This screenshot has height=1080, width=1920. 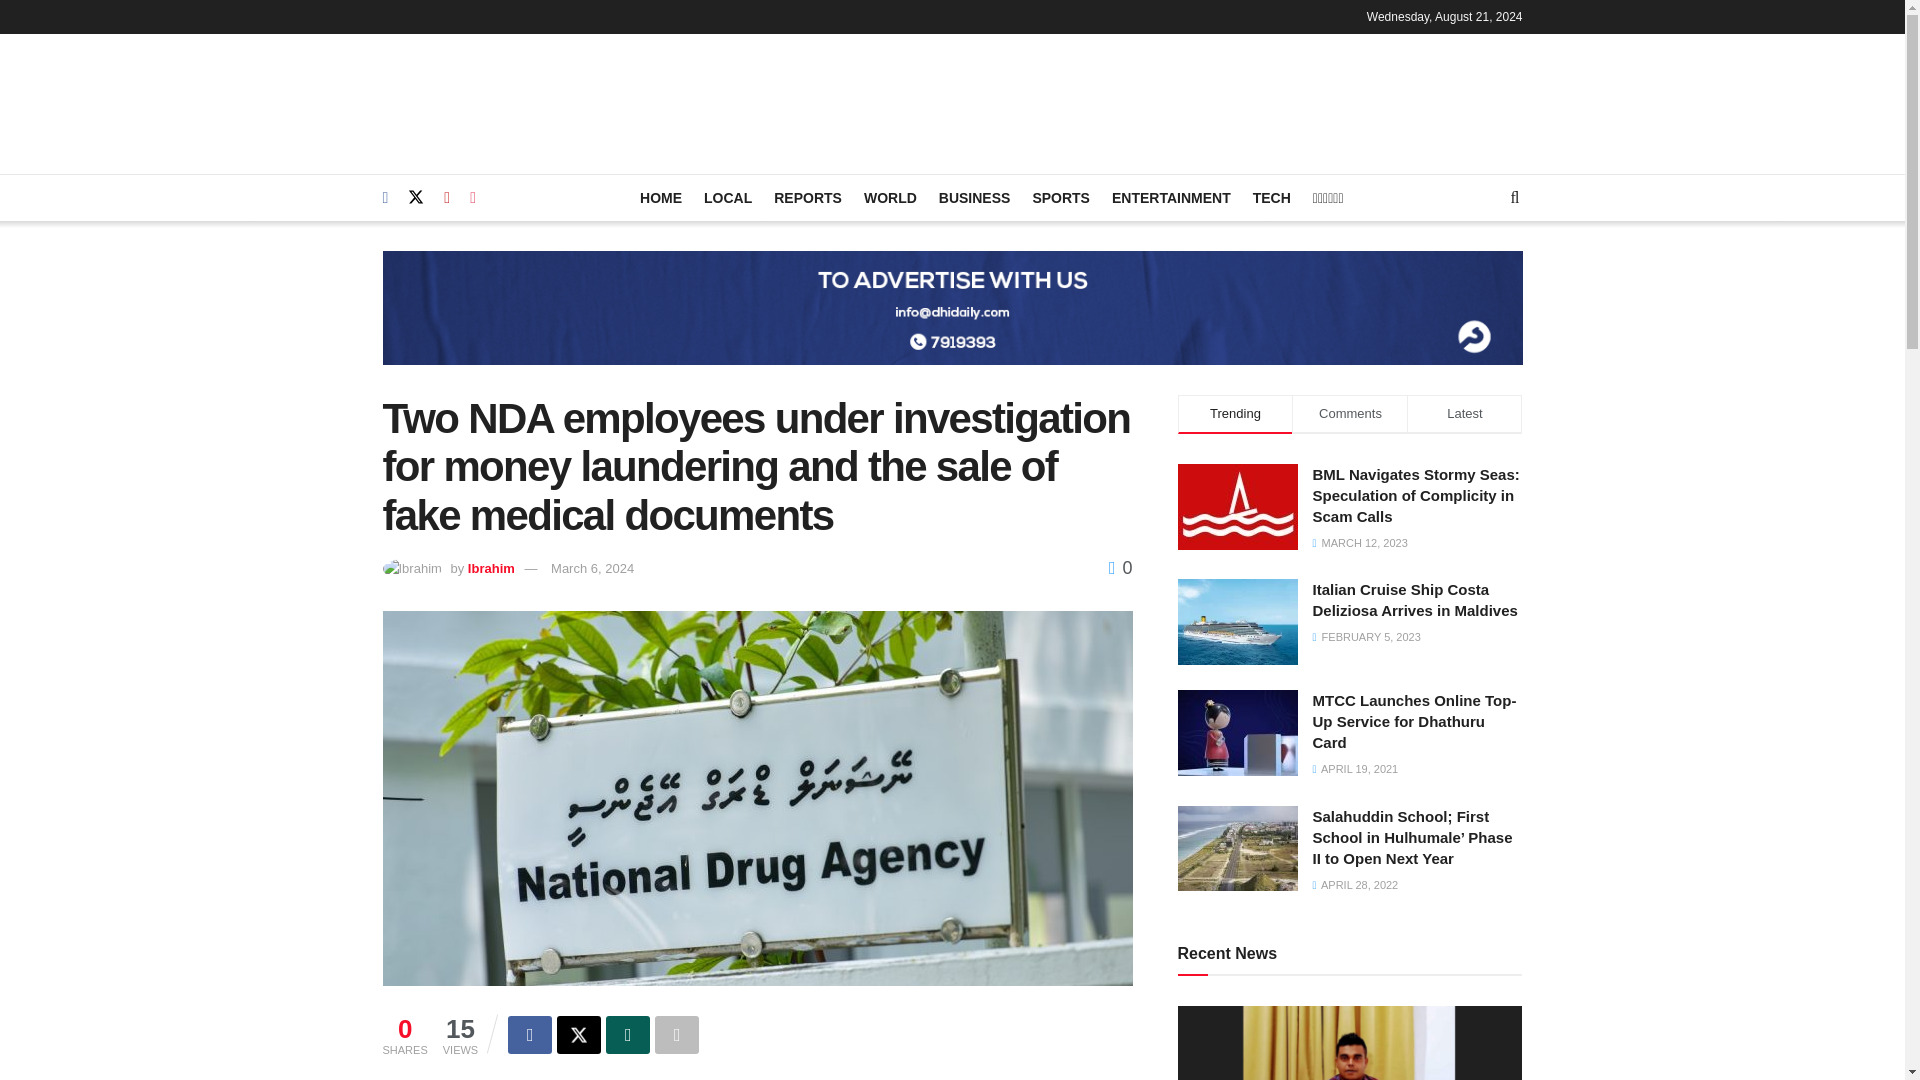 I want to click on BUSINESS, so click(x=974, y=197).